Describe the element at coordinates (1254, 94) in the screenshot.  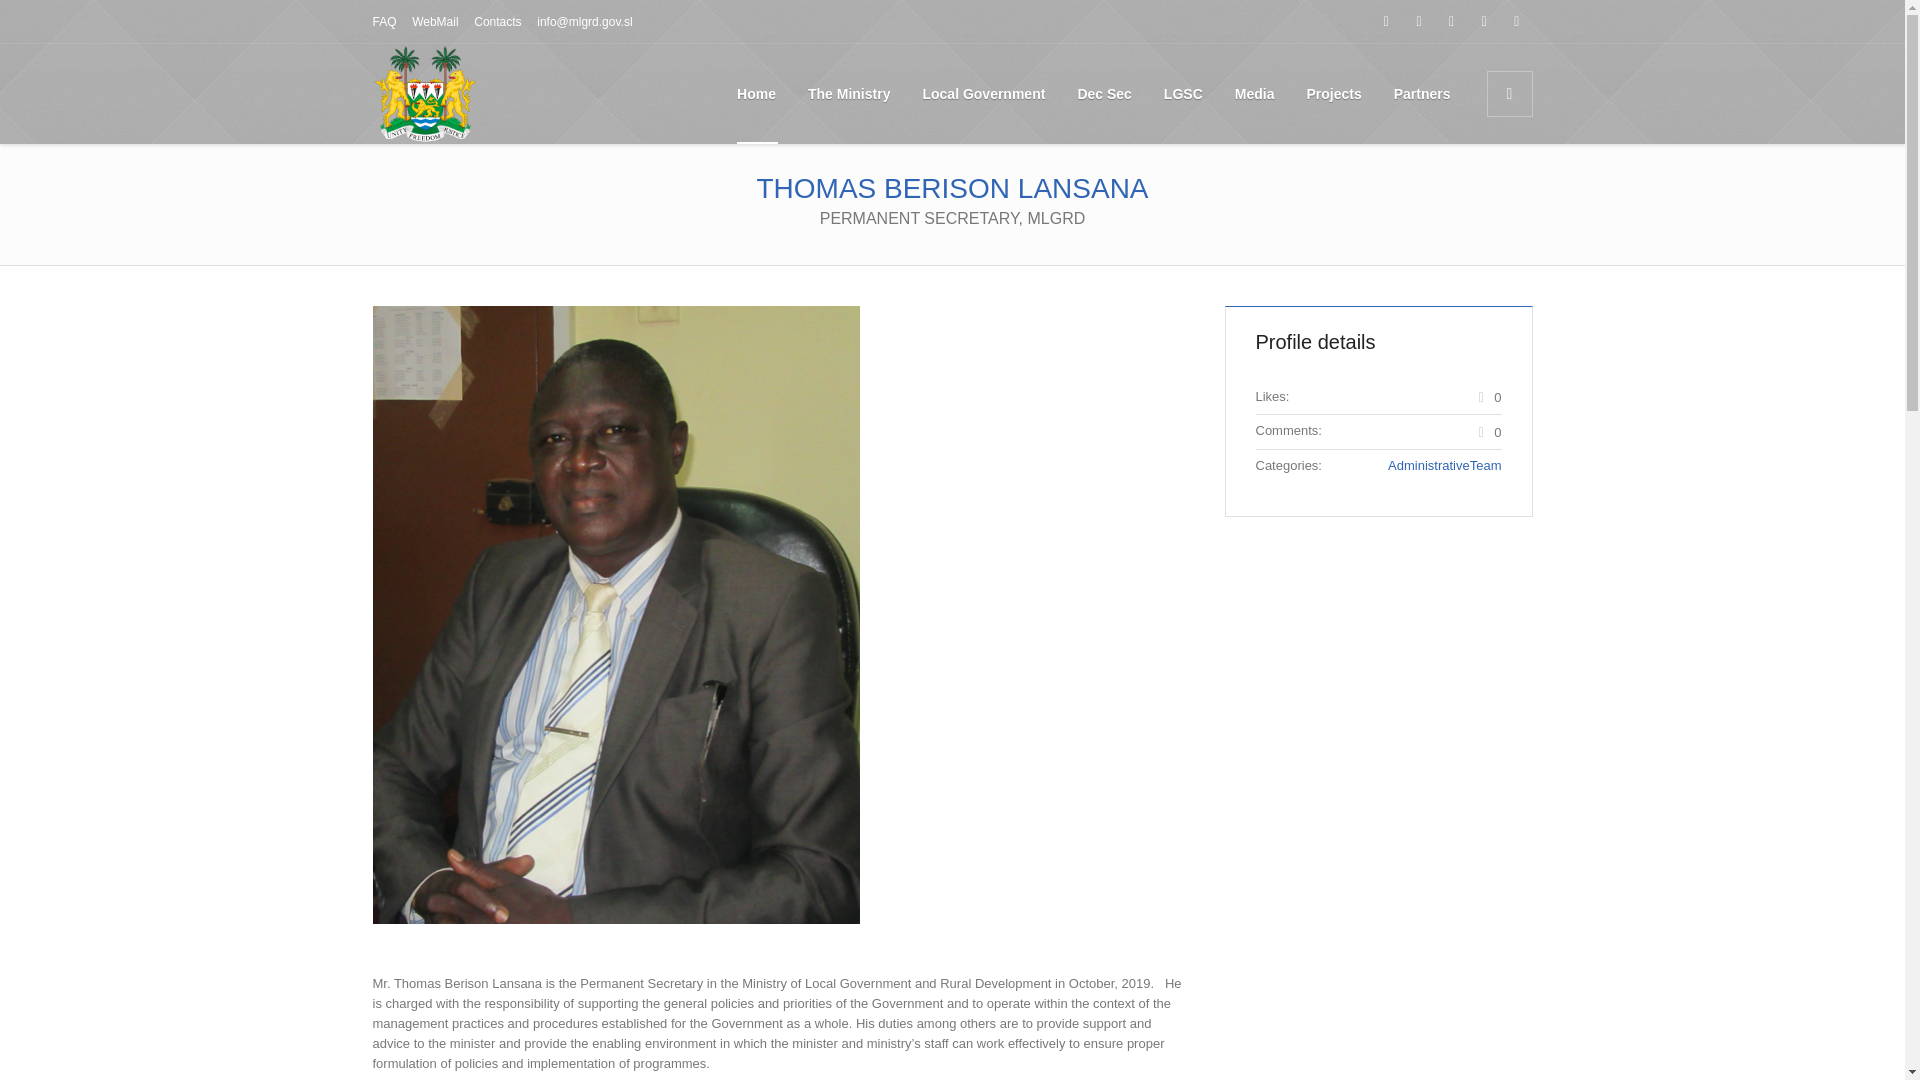
I see `Media` at that location.